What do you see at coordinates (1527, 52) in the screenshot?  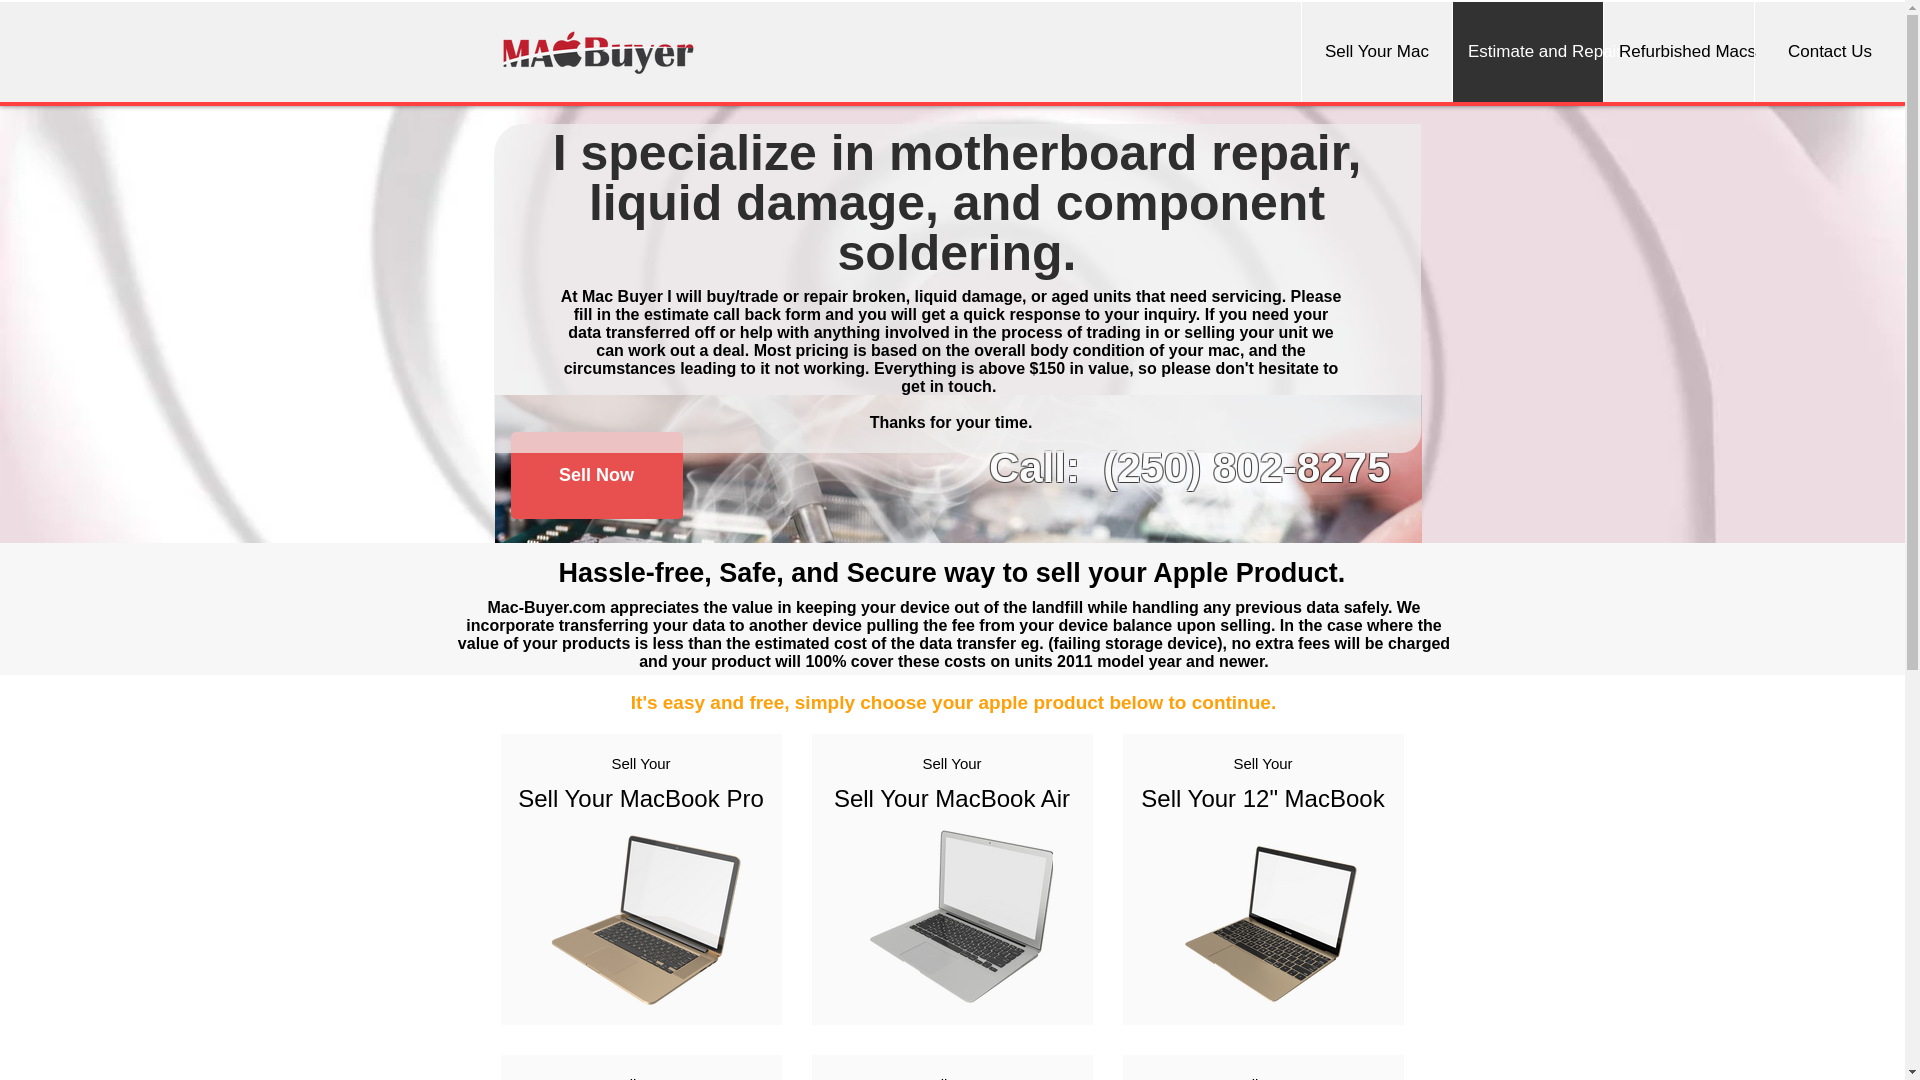 I see `Estimate and Repairs` at bounding box center [1527, 52].